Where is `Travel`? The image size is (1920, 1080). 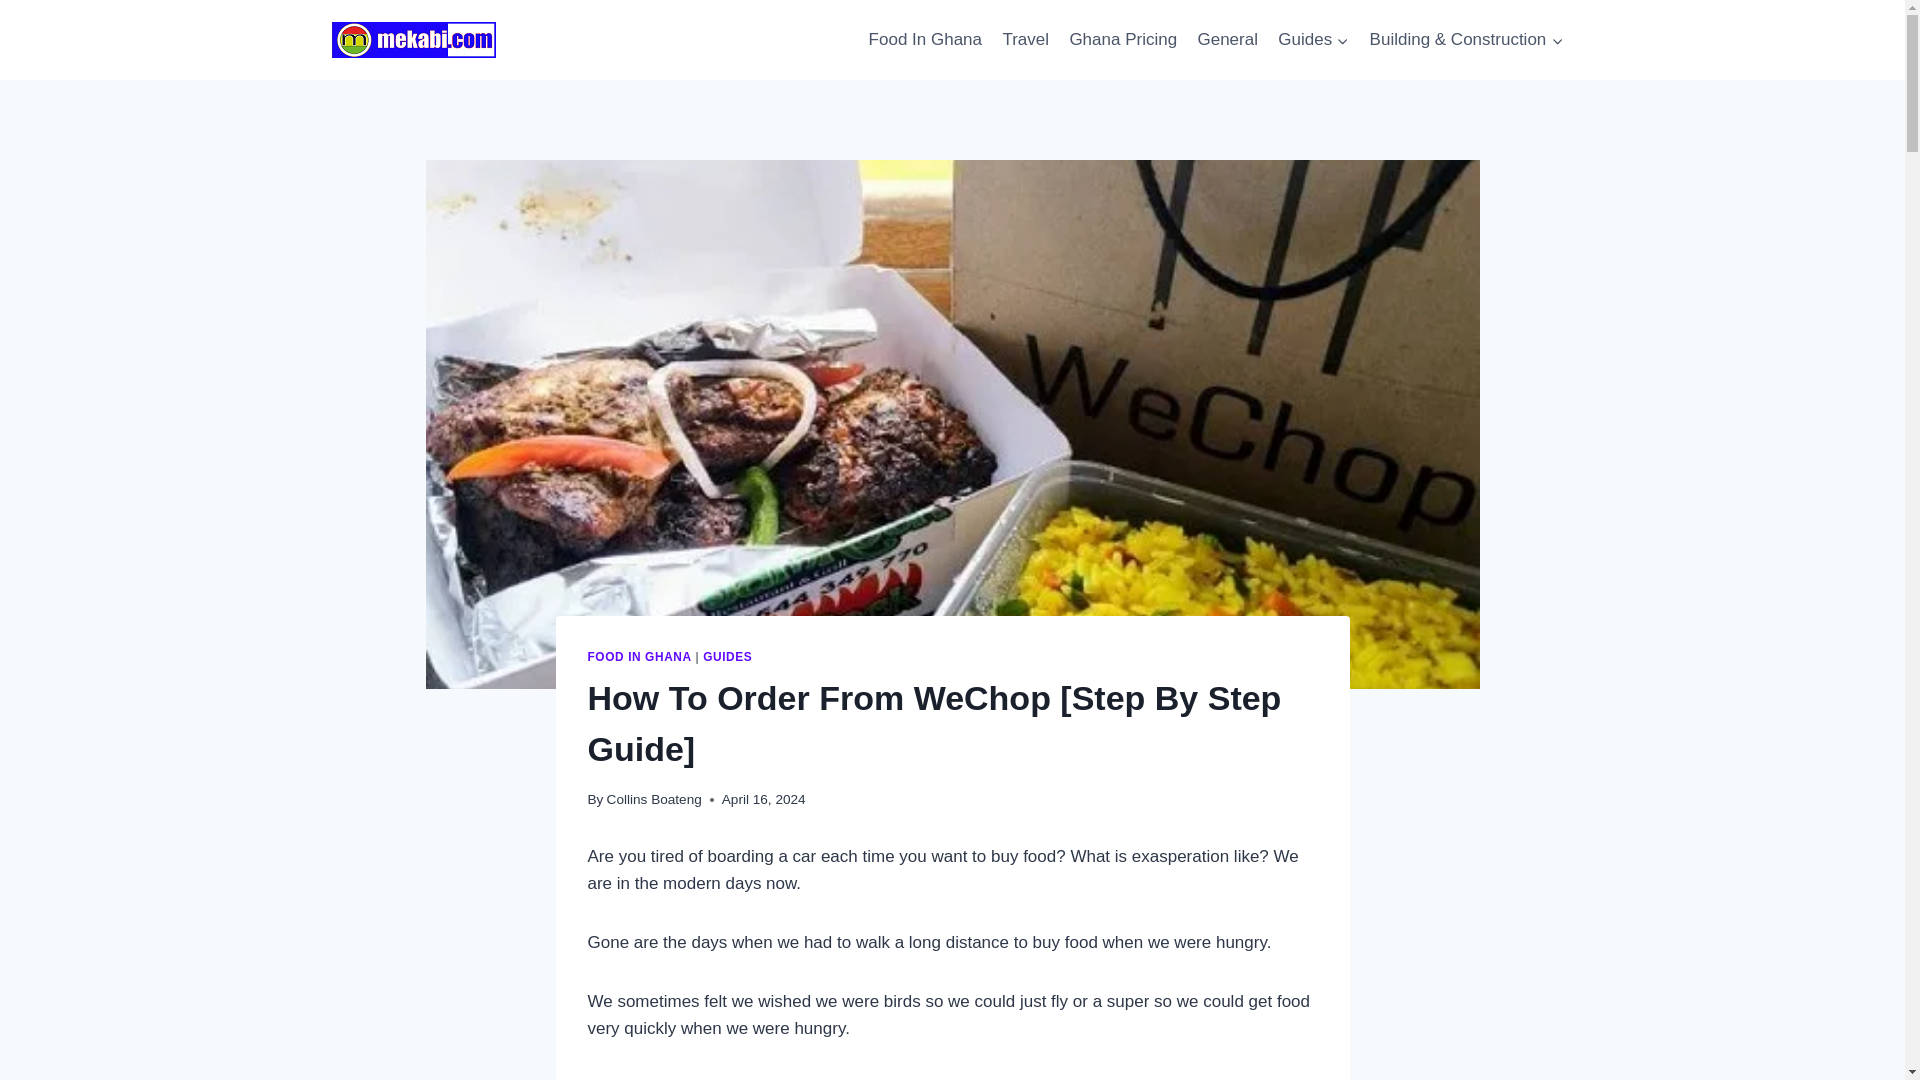
Travel is located at coordinates (1026, 40).